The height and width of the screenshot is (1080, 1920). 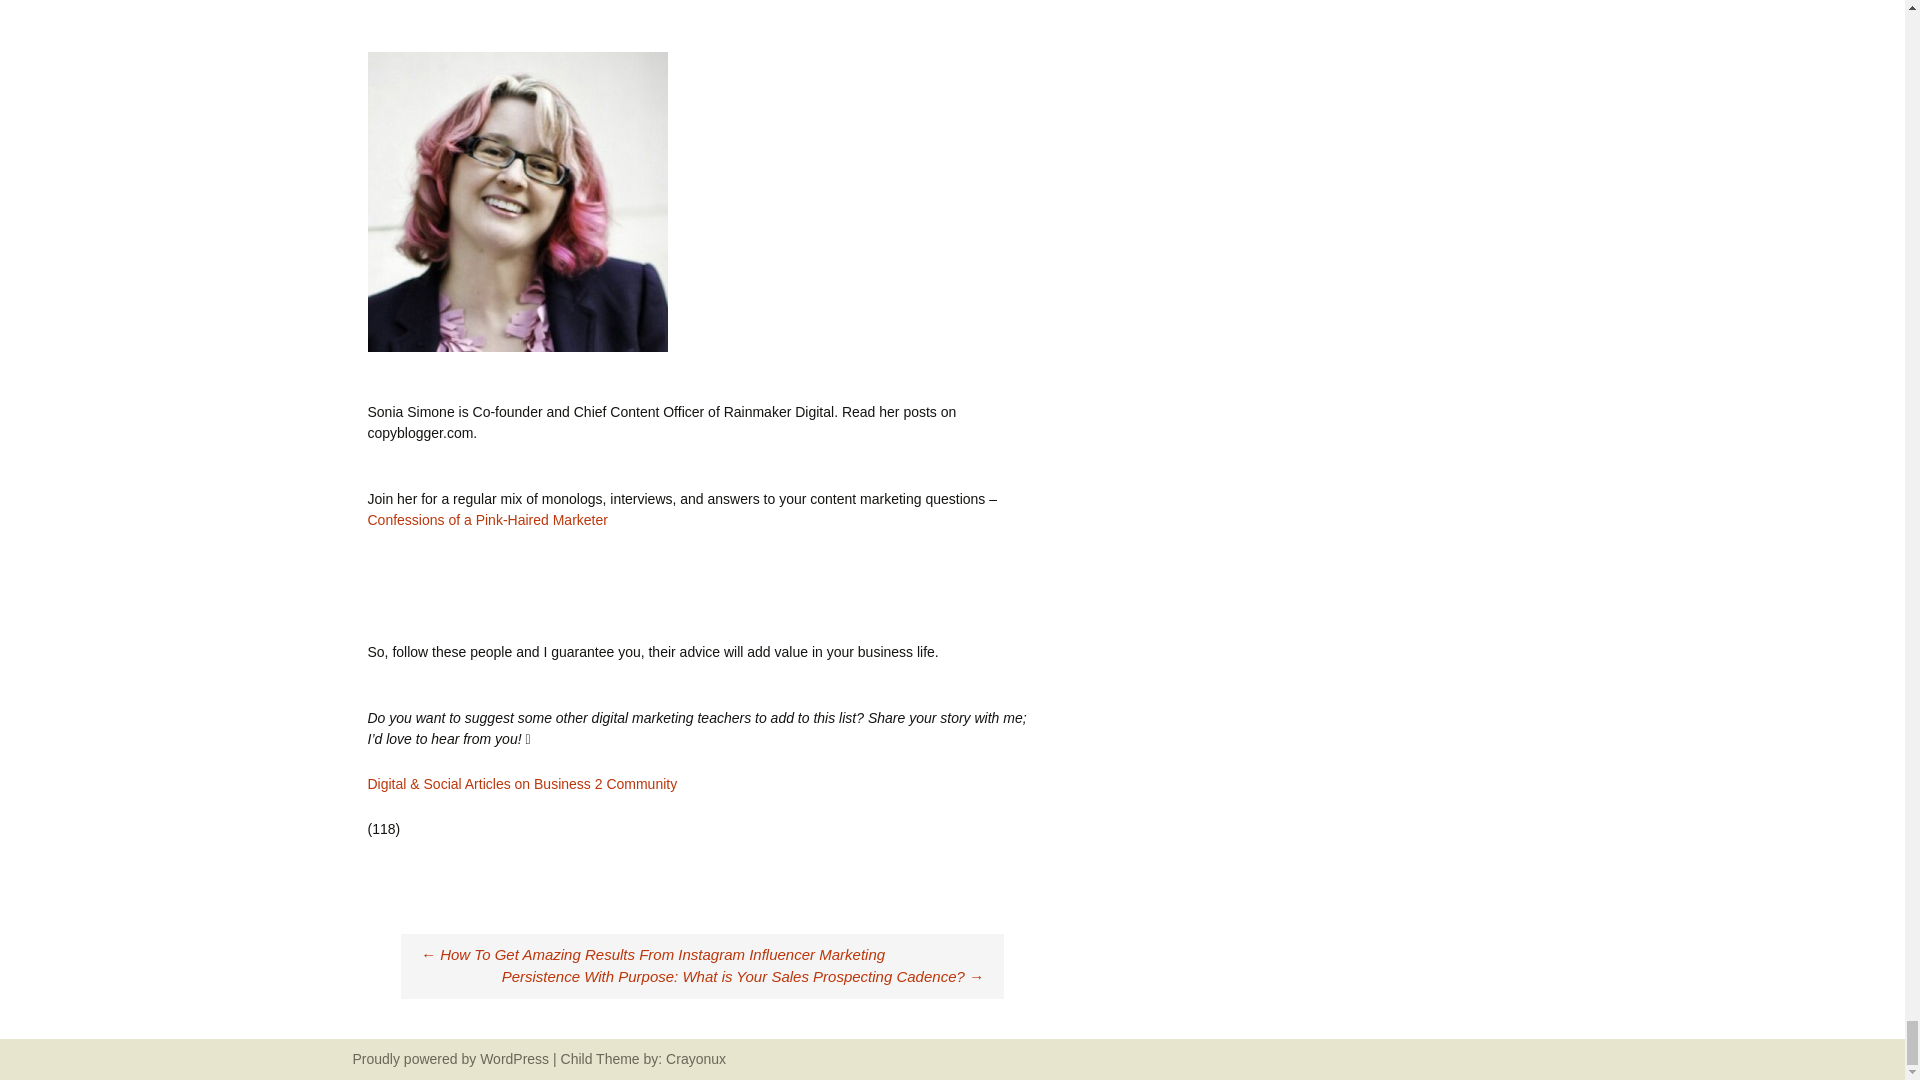 What do you see at coordinates (514, 1058) in the screenshot?
I see `Semantic Personal Publishing Platform` at bounding box center [514, 1058].